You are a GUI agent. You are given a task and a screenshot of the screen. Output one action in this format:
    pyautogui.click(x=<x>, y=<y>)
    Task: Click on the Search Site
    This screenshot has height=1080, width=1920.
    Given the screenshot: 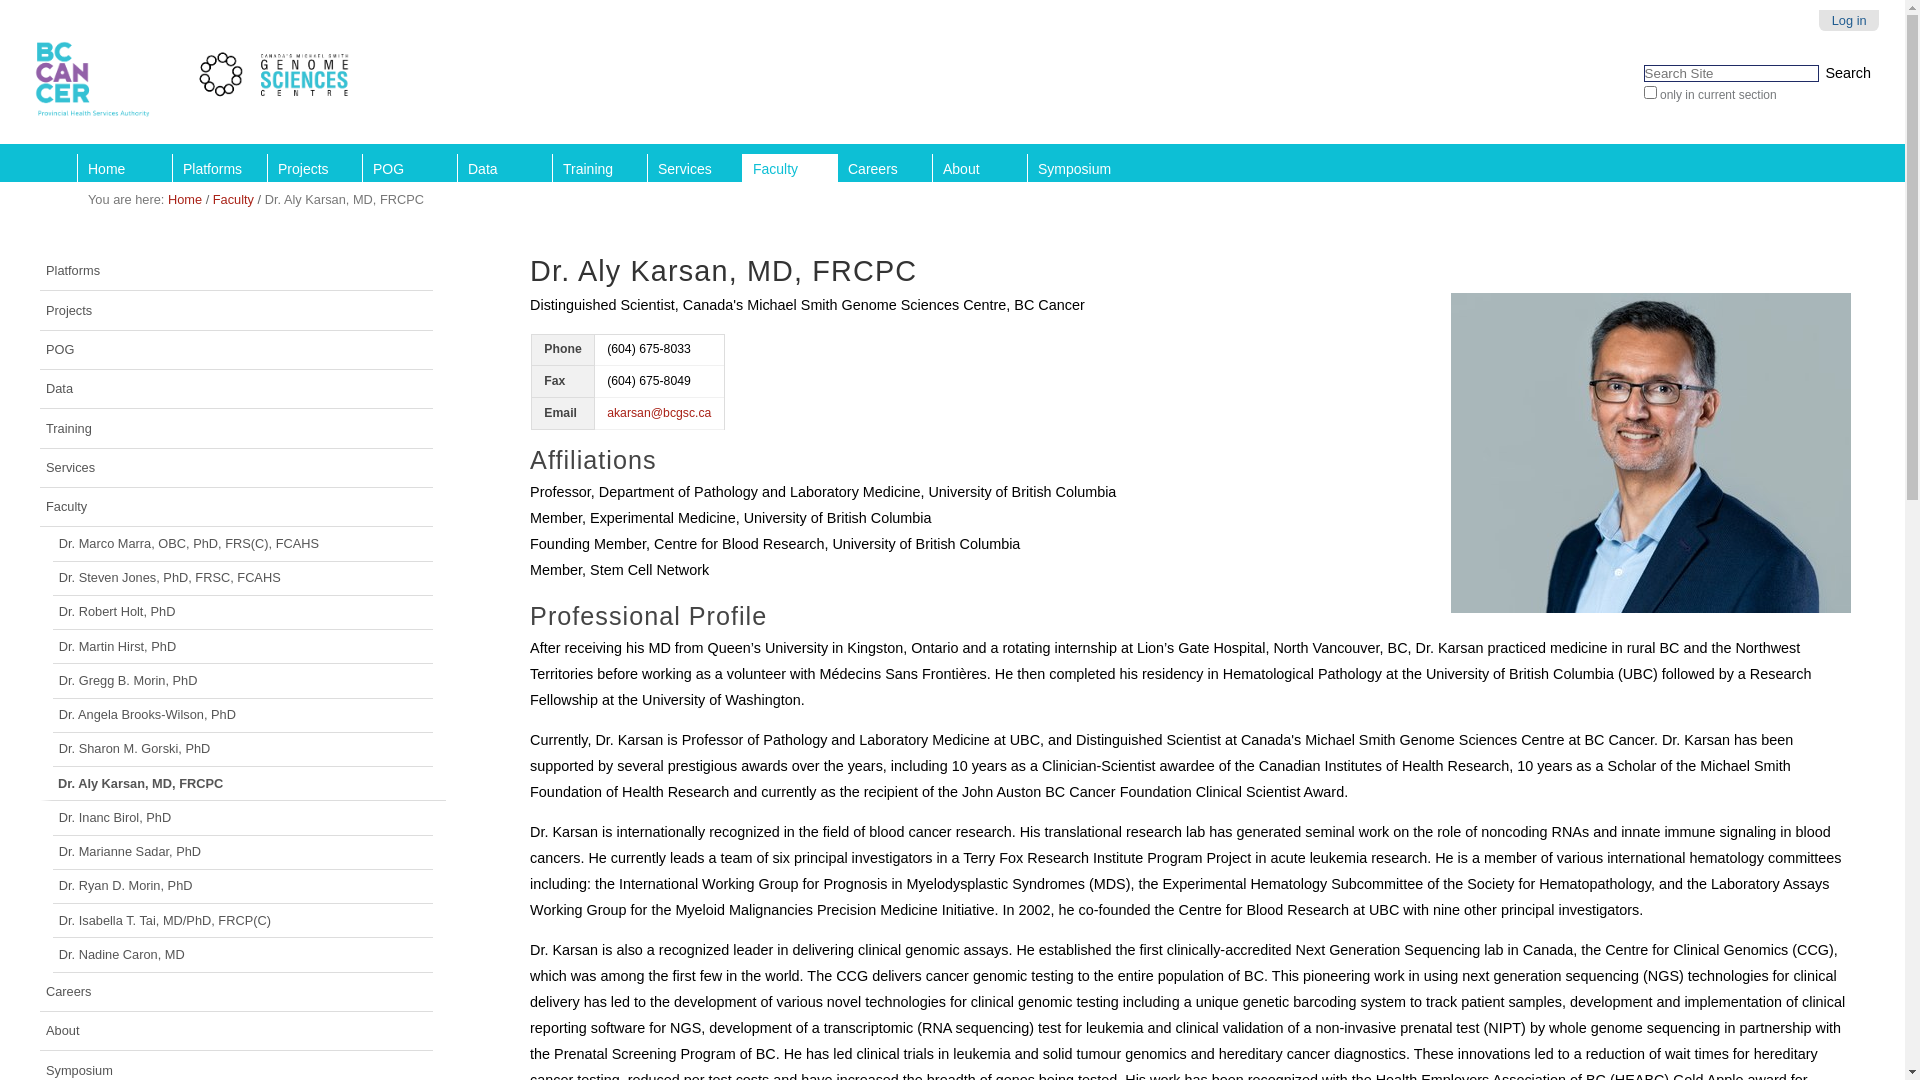 What is the action you would take?
    pyautogui.click(x=1732, y=74)
    